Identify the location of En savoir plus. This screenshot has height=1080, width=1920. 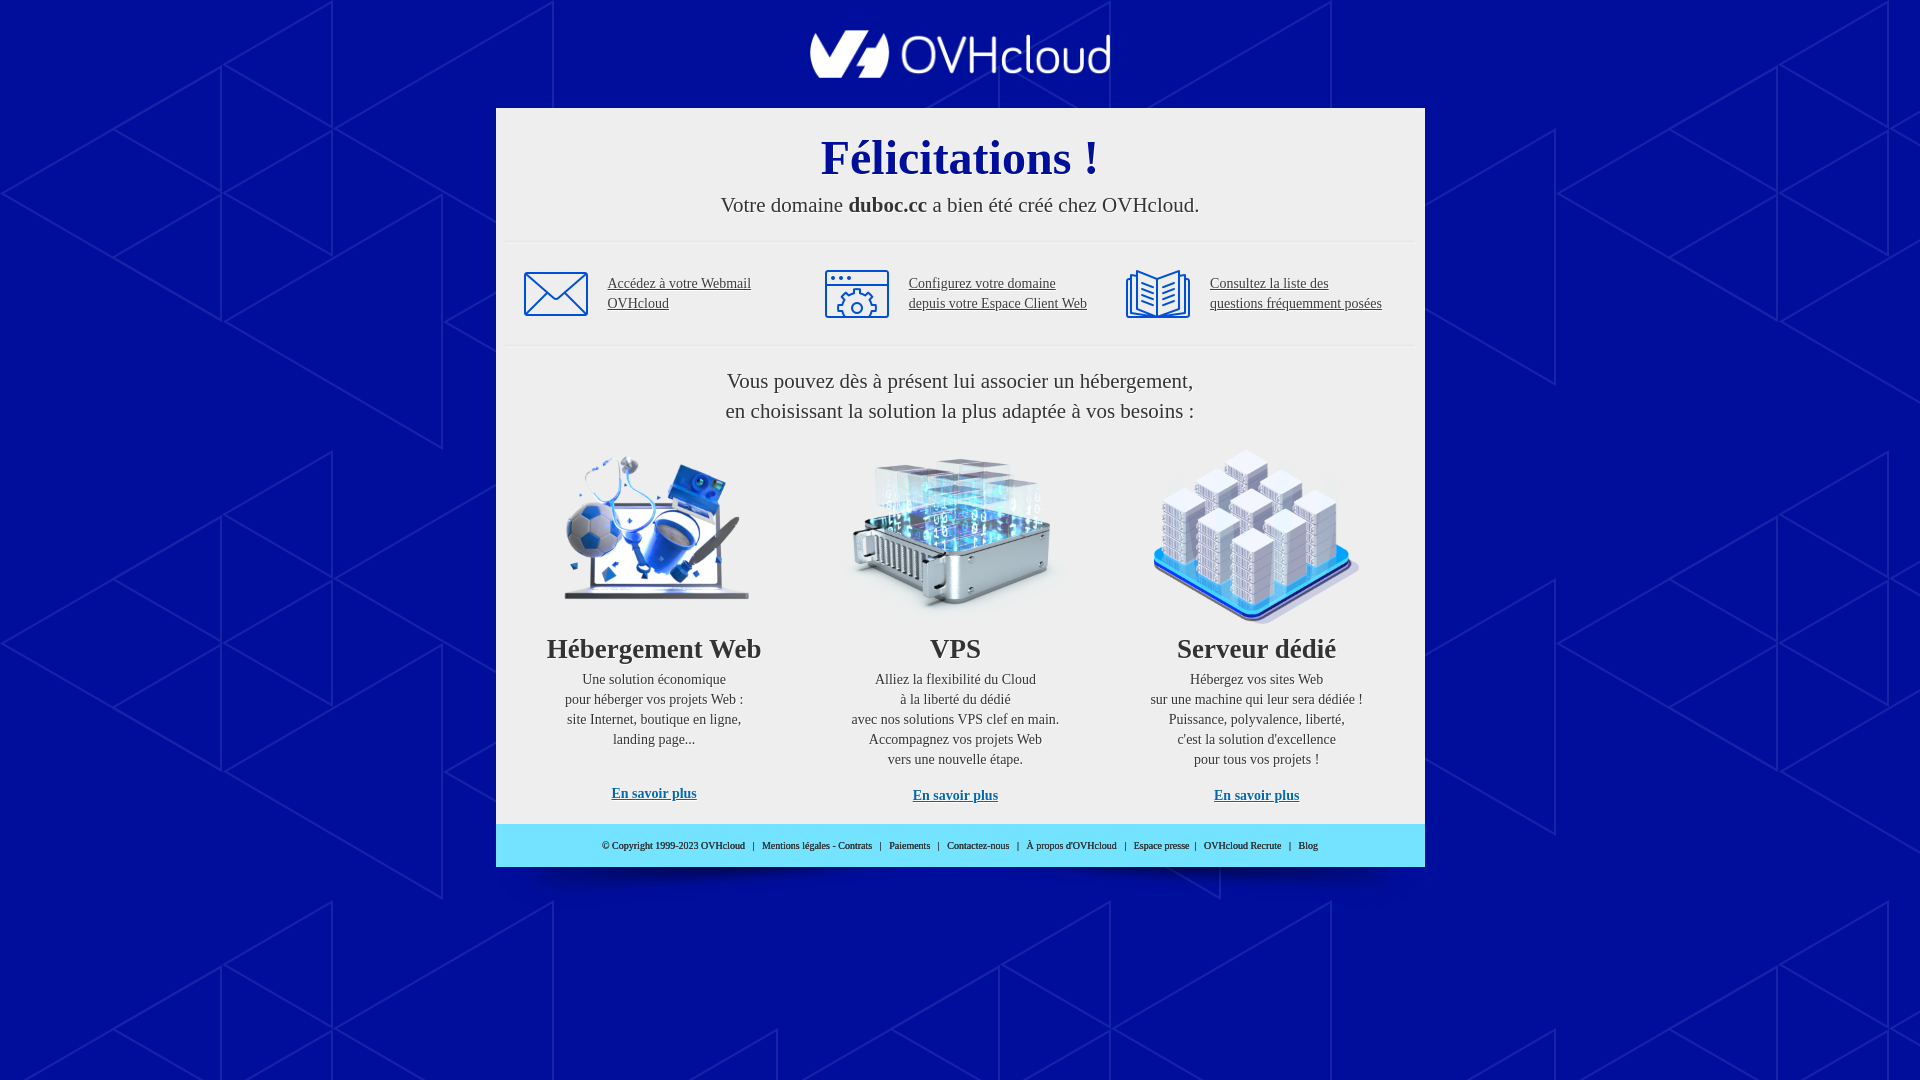
(956, 796).